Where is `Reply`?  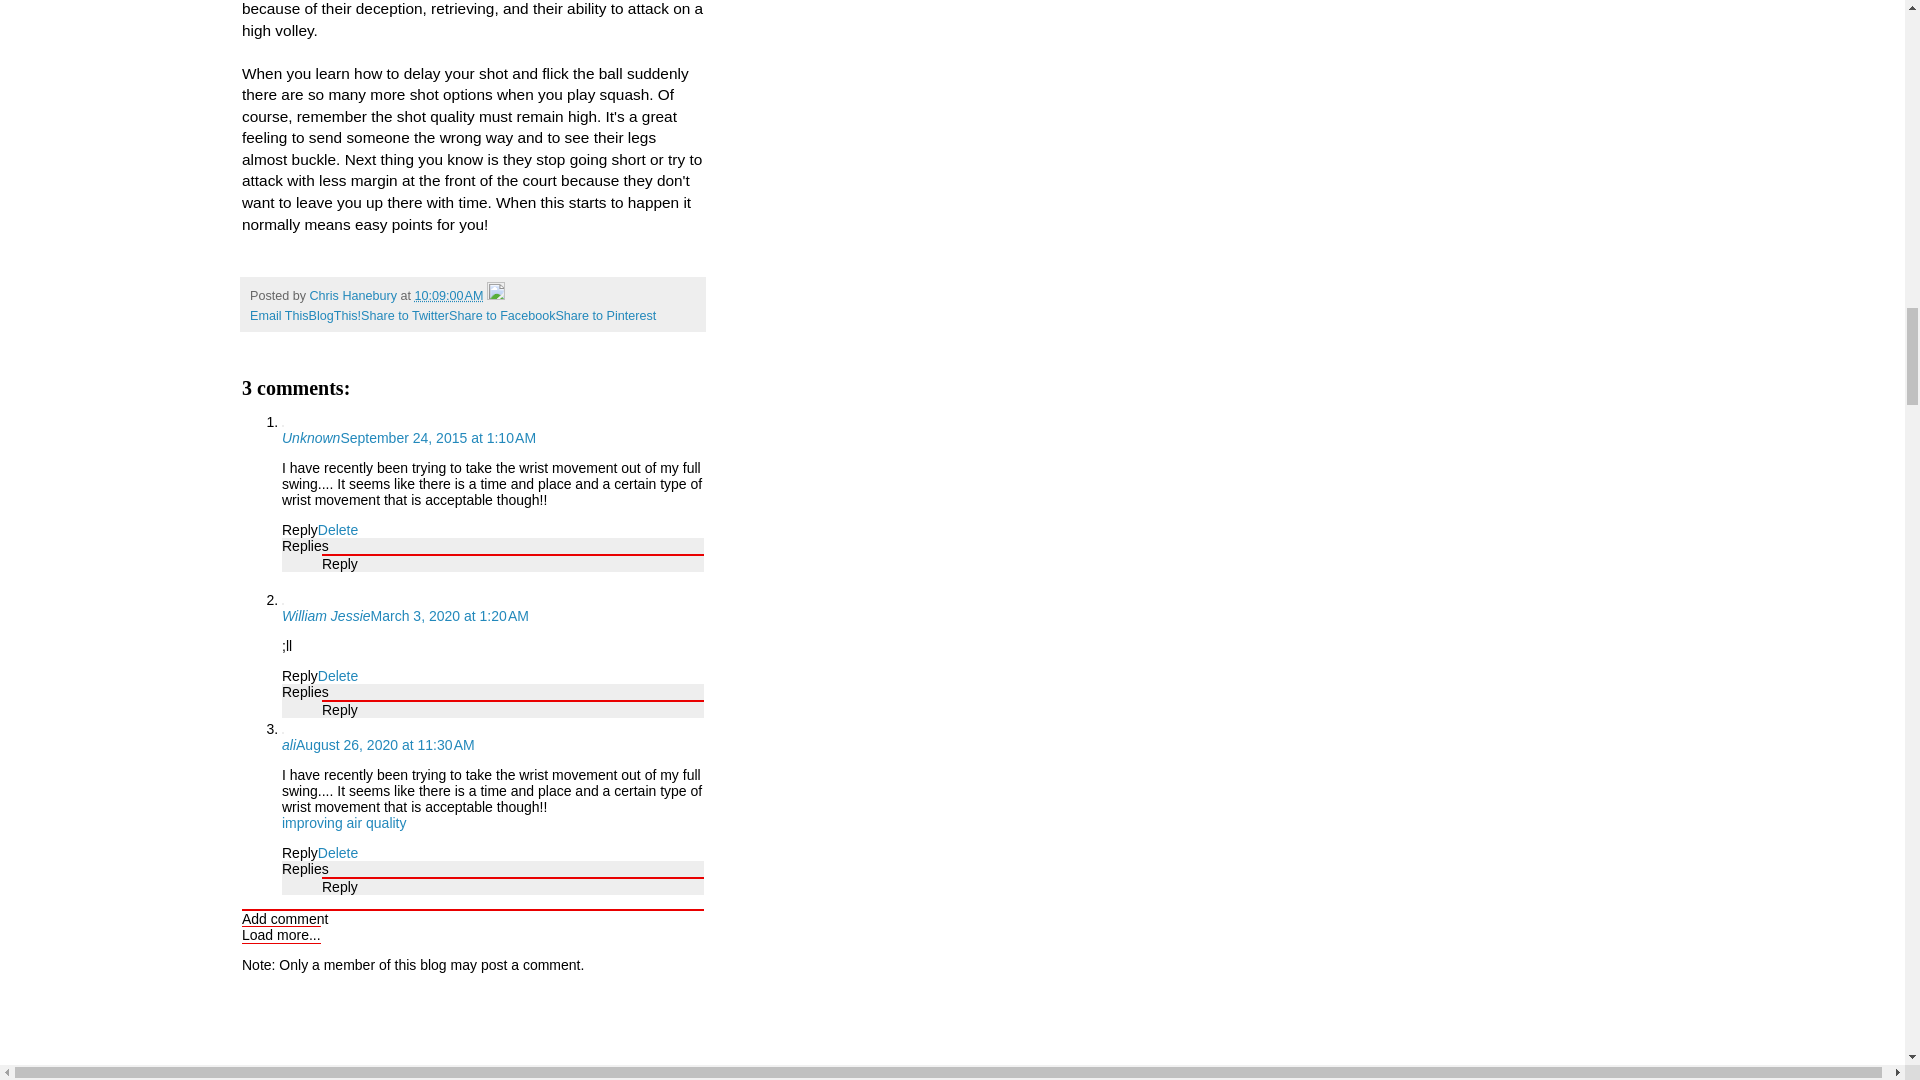 Reply is located at coordinates (340, 564).